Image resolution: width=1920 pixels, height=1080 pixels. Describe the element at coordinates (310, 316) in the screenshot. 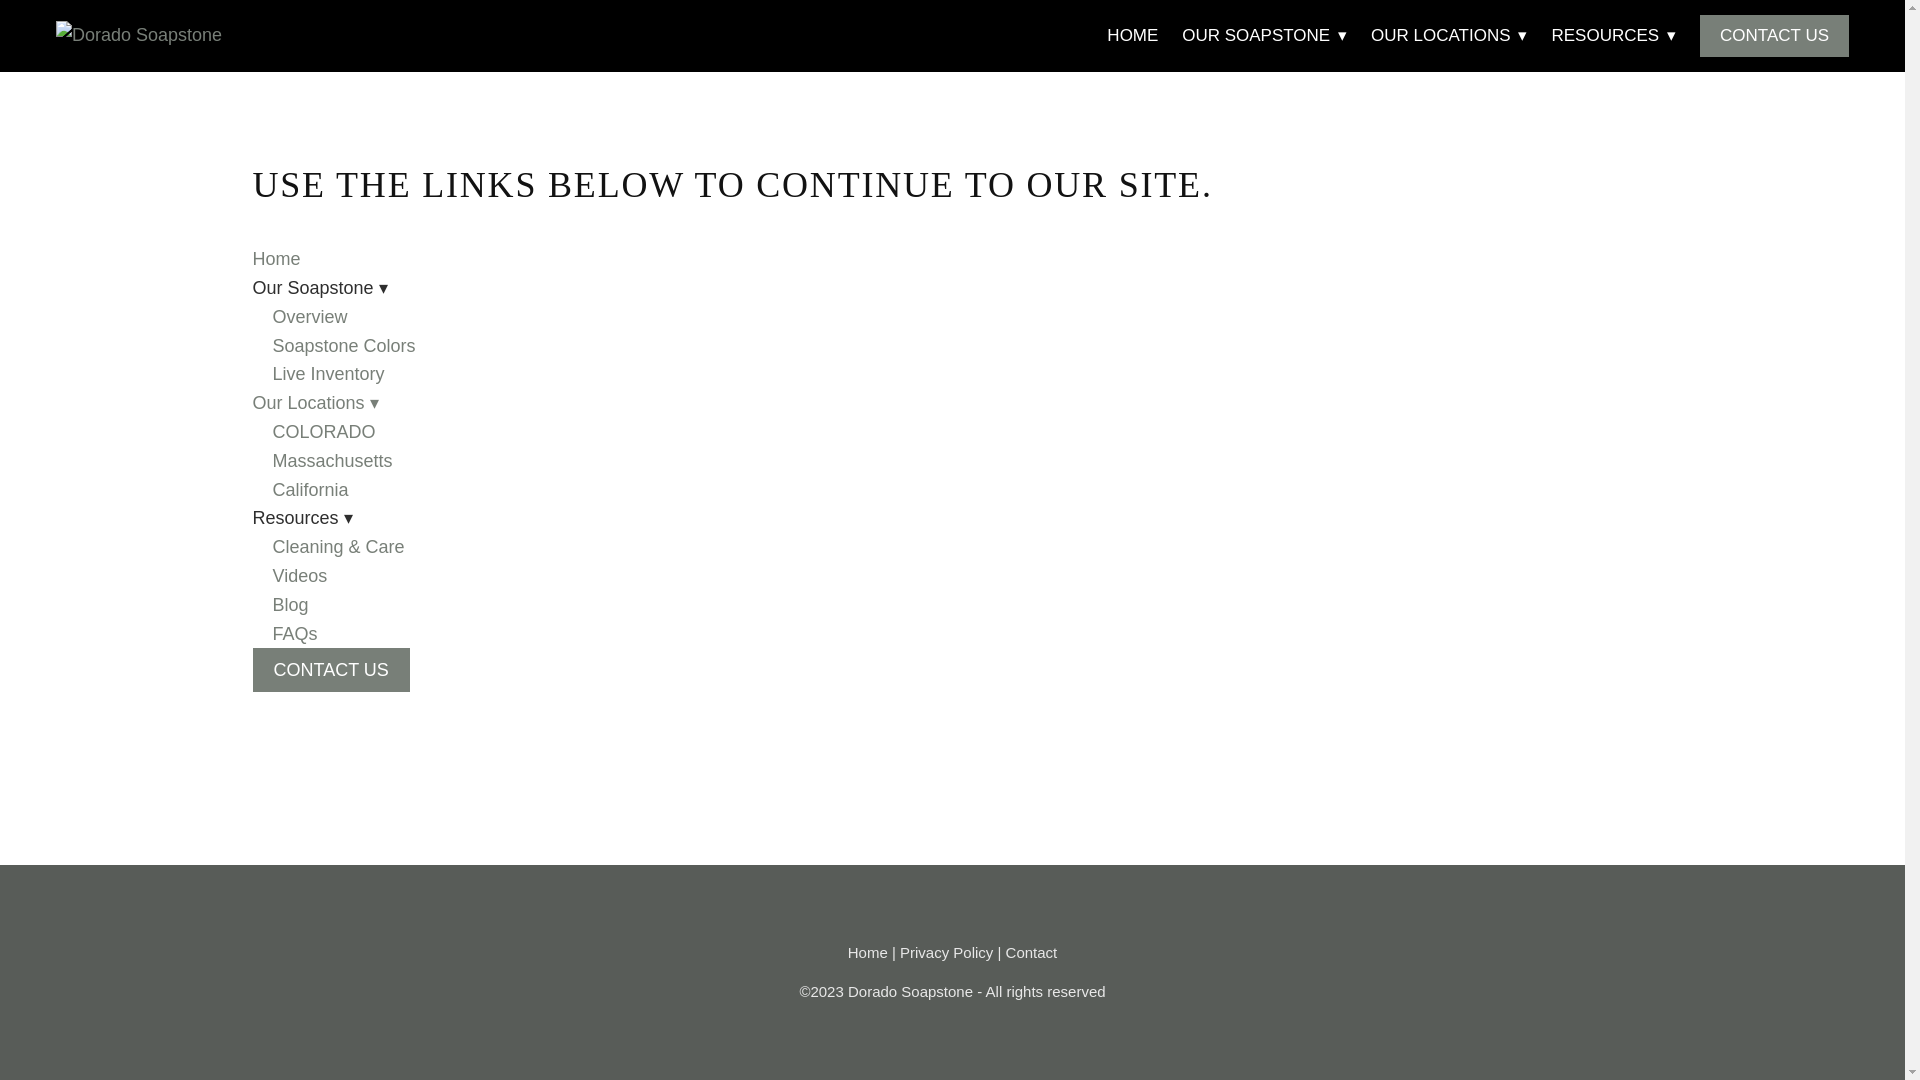

I see `Overview` at that location.